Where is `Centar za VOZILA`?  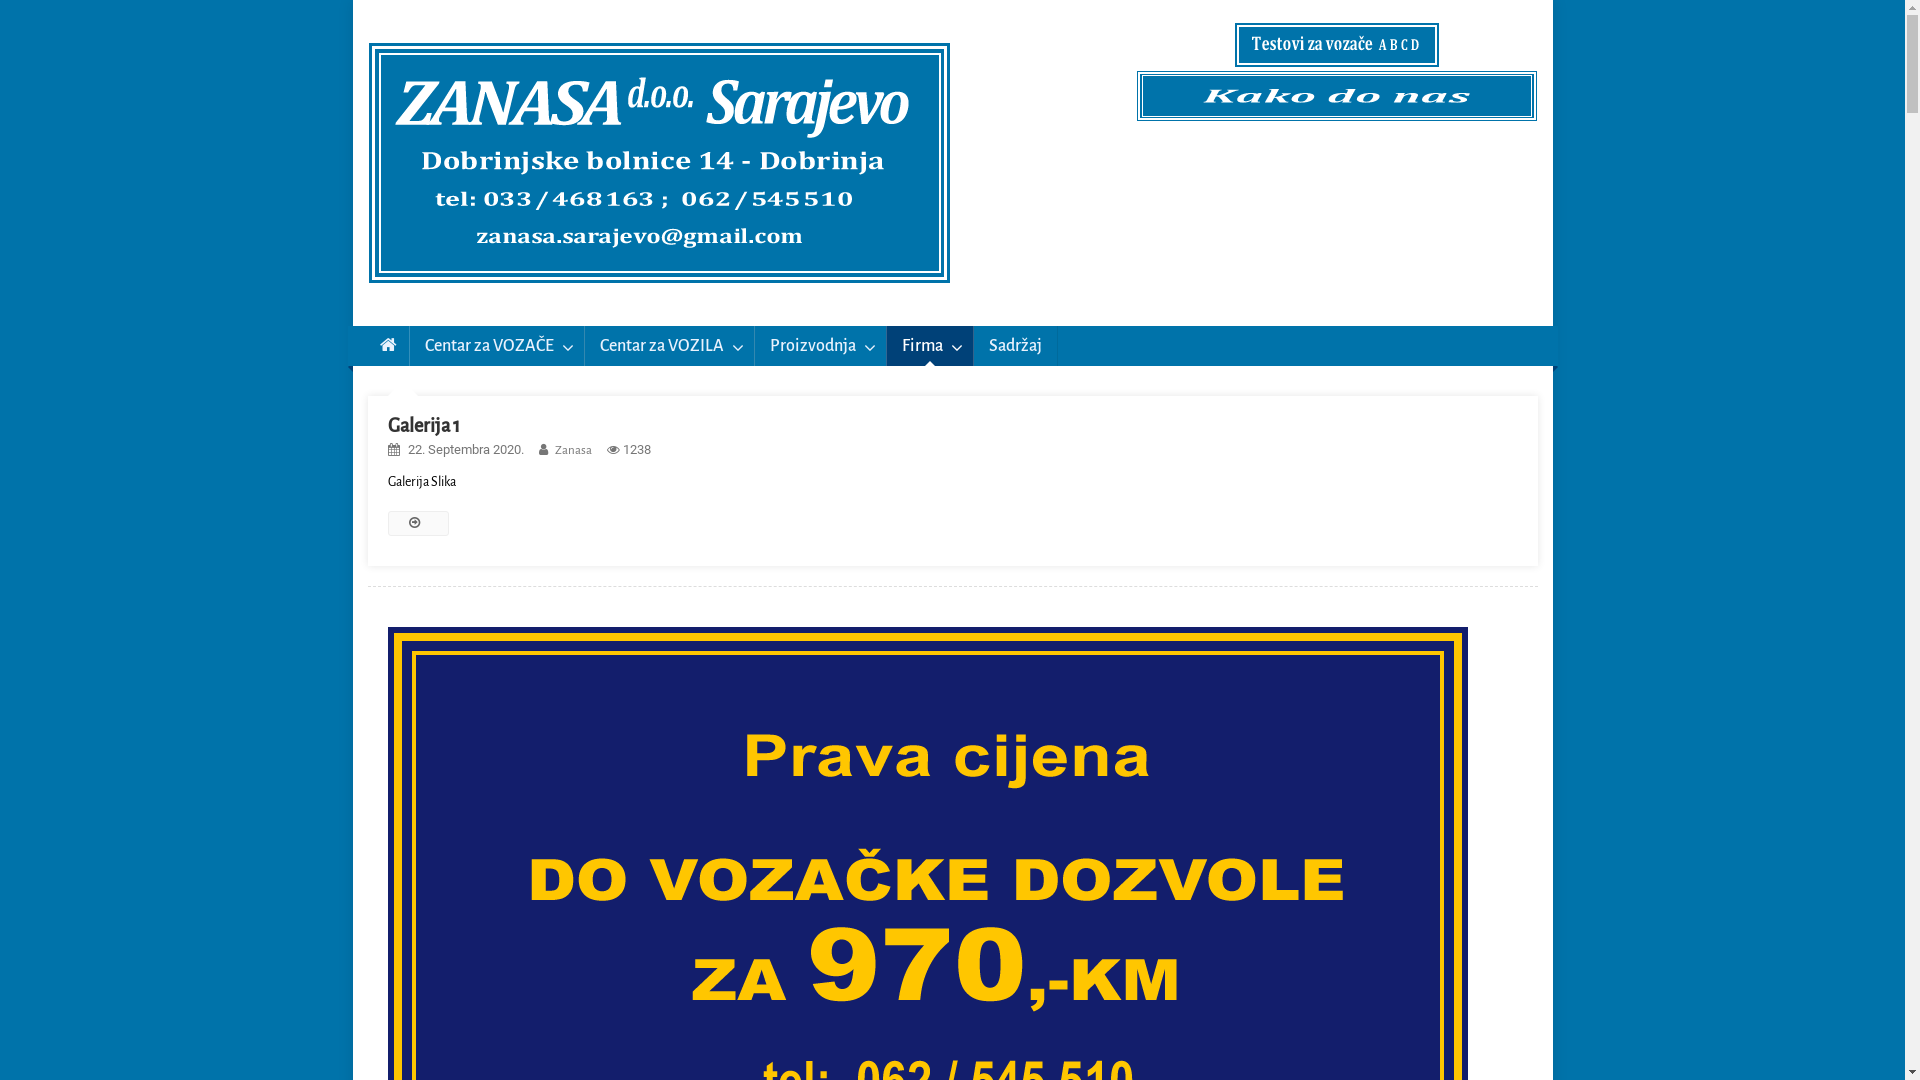
Centar za VOZILA is located at coordinates (670, 346).